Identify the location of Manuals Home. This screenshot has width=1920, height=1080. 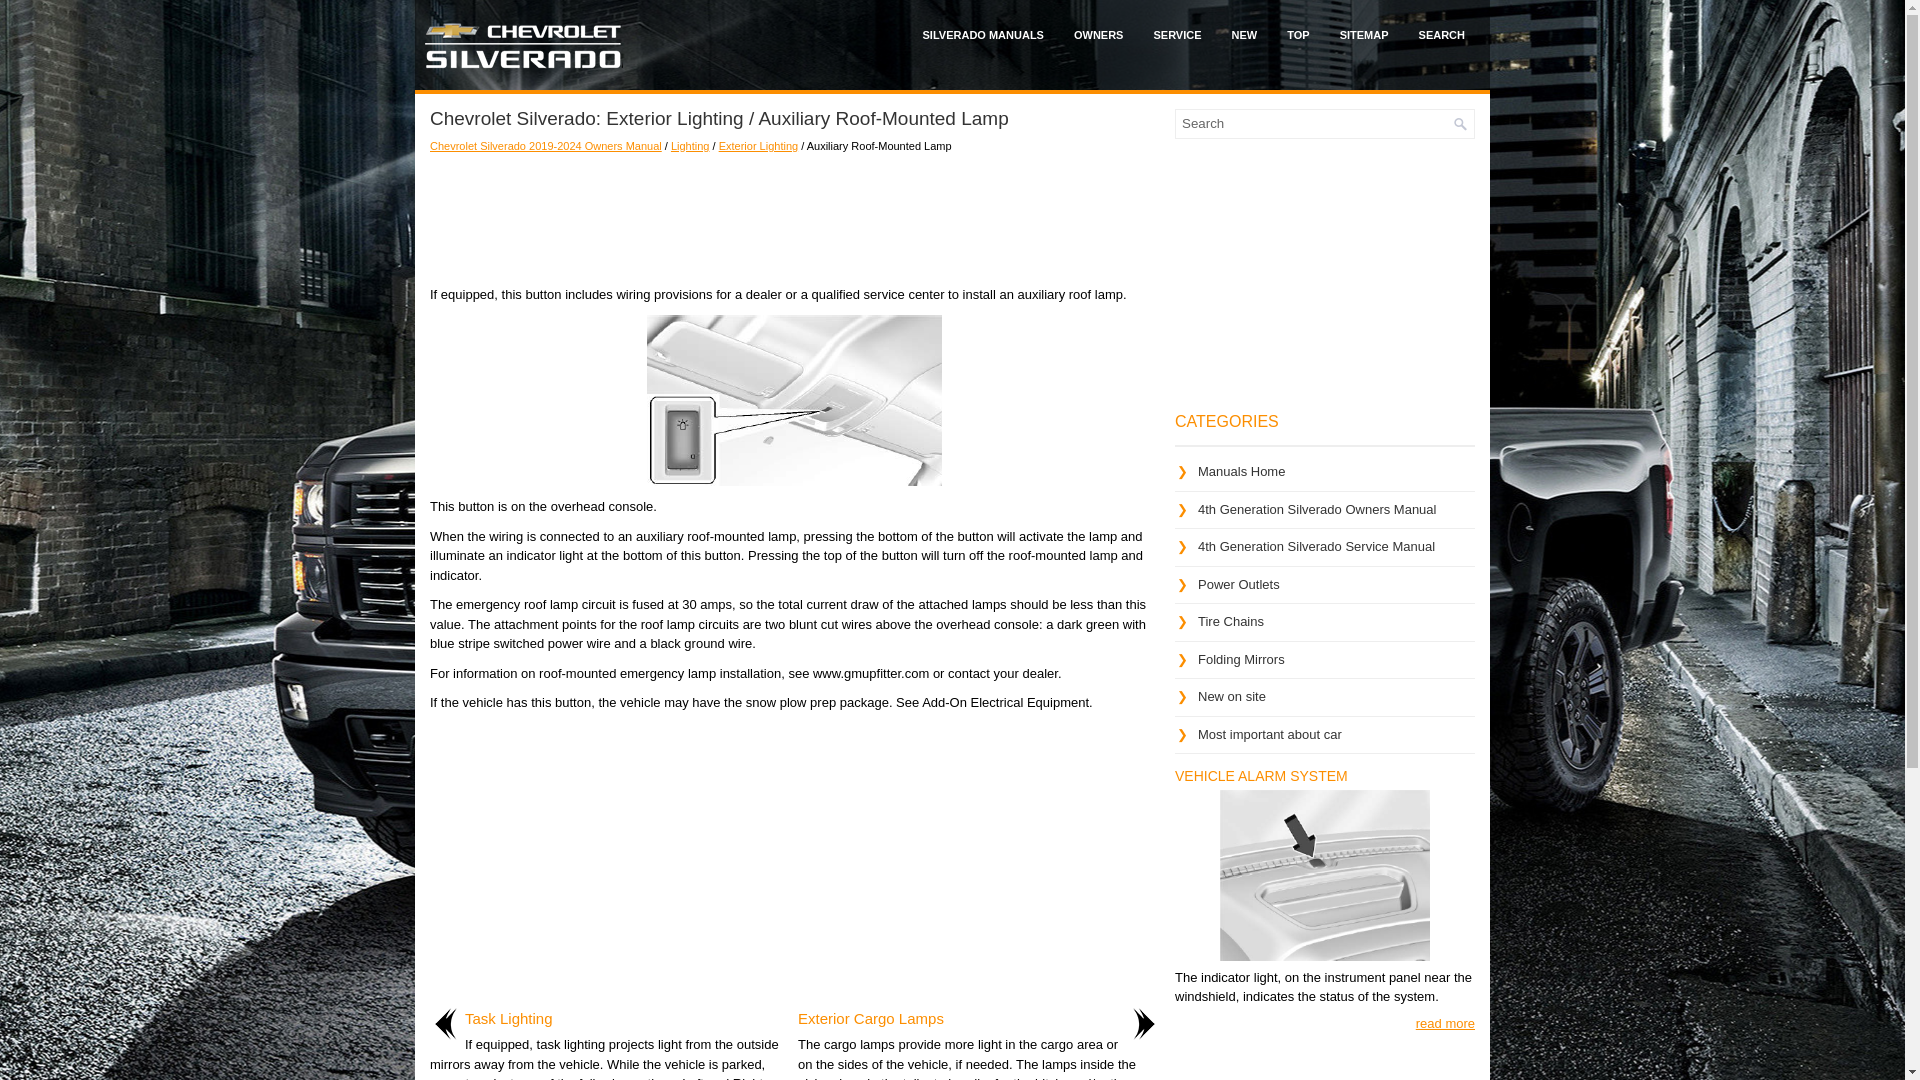
(1241, 472).